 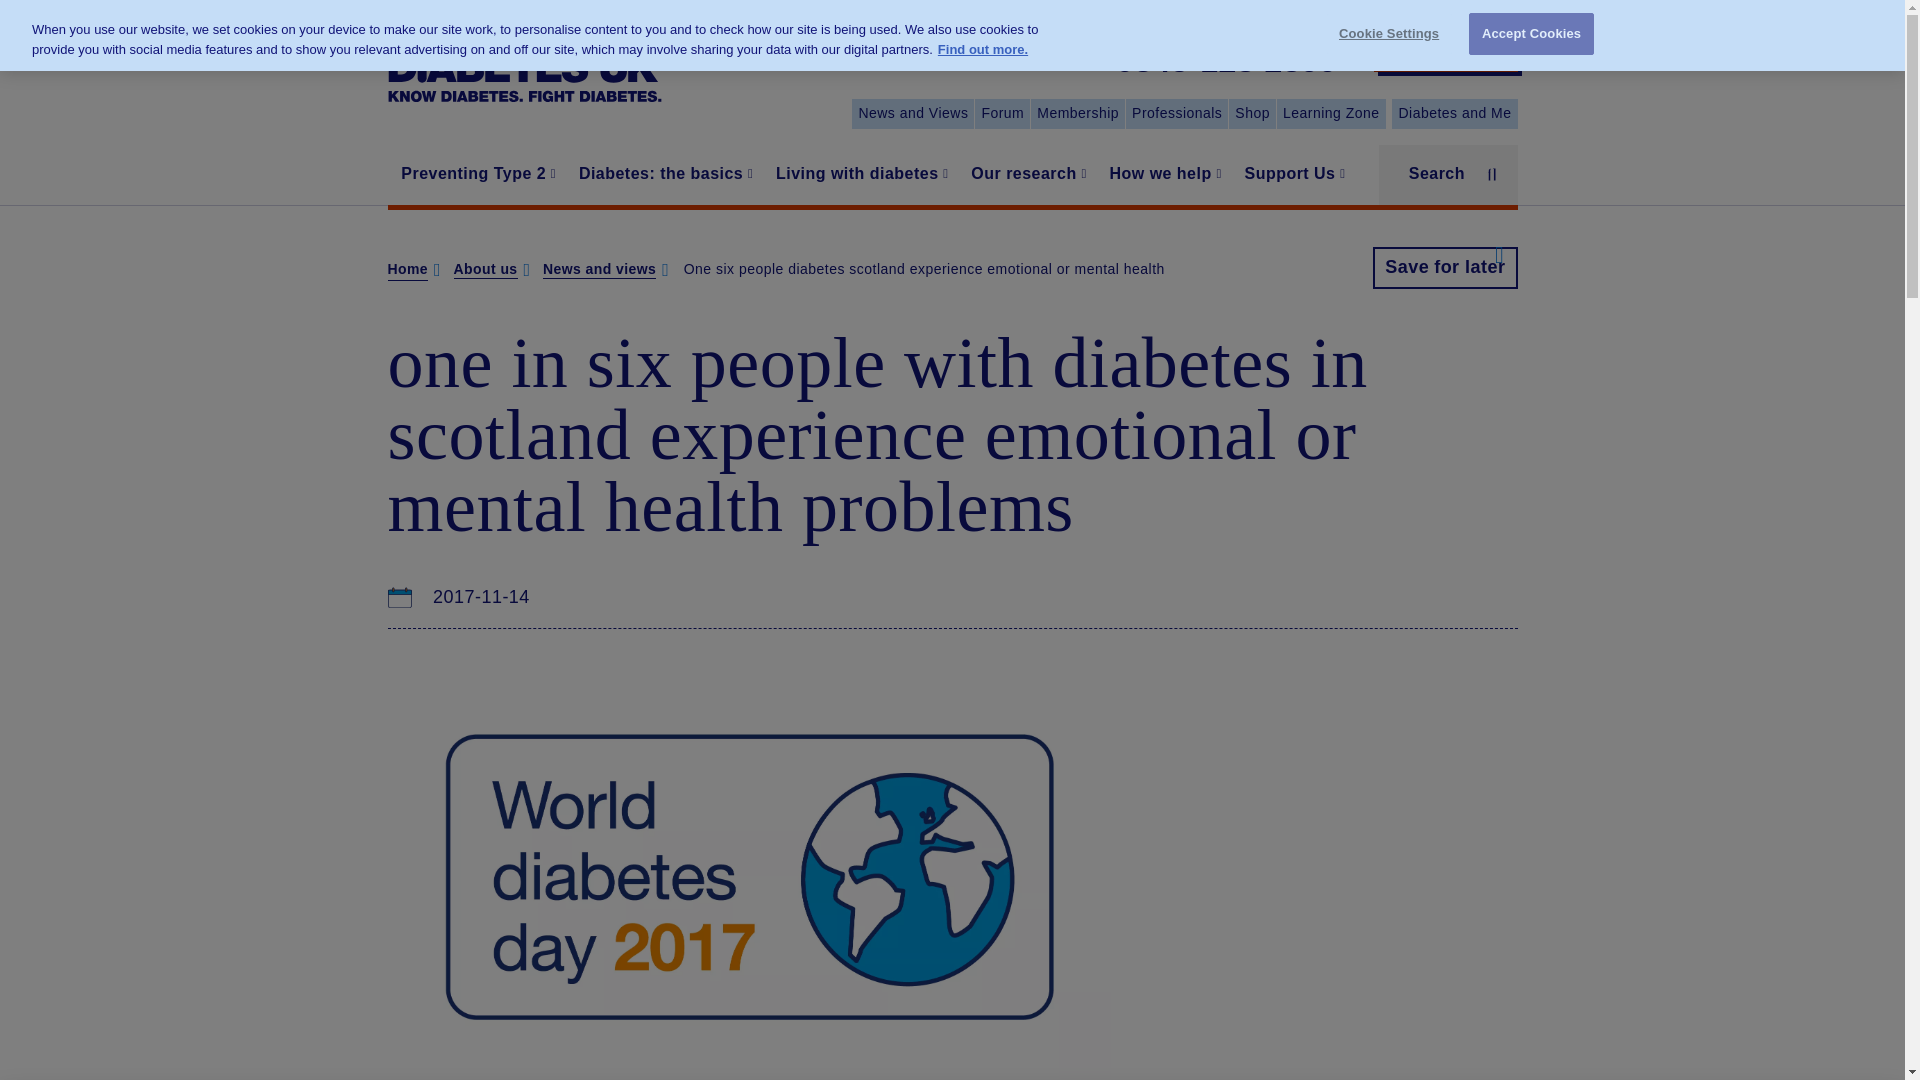 I want to click on 0345123 2399, so click(x=1226, y=62).